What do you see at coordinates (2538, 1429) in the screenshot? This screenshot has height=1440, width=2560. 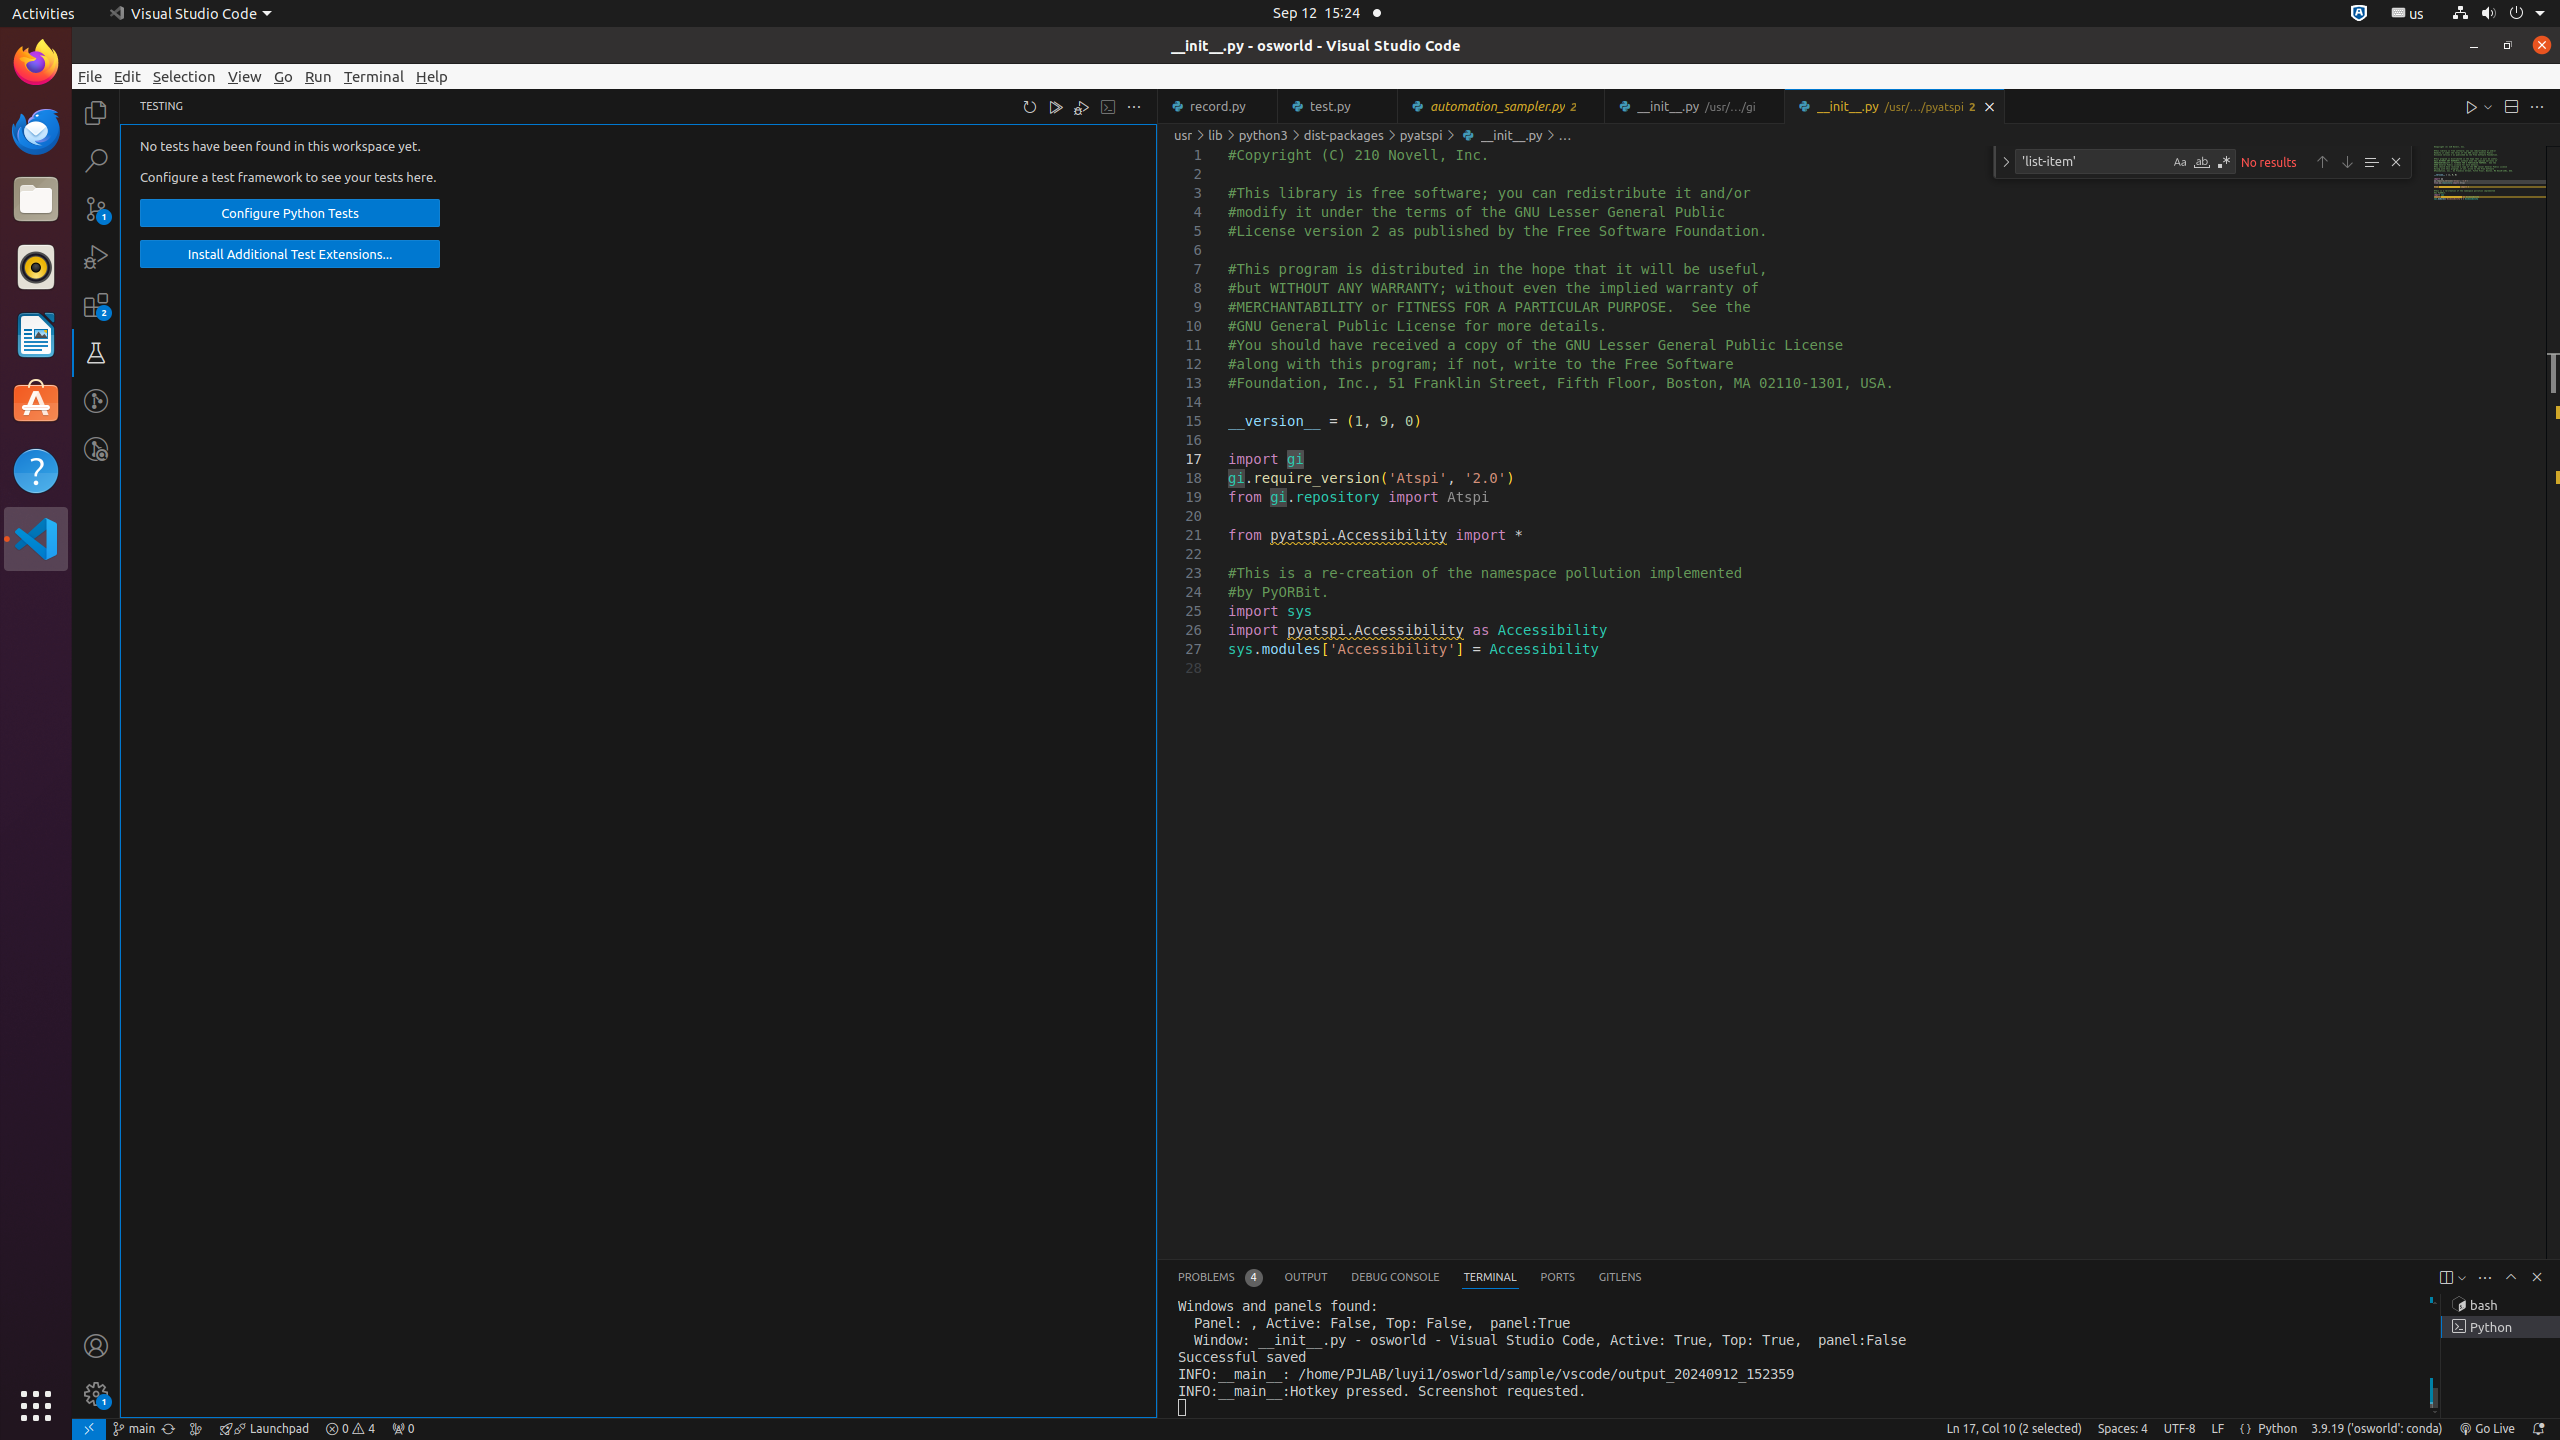 I see `Notifications` at bounding box center [2538, 1429].